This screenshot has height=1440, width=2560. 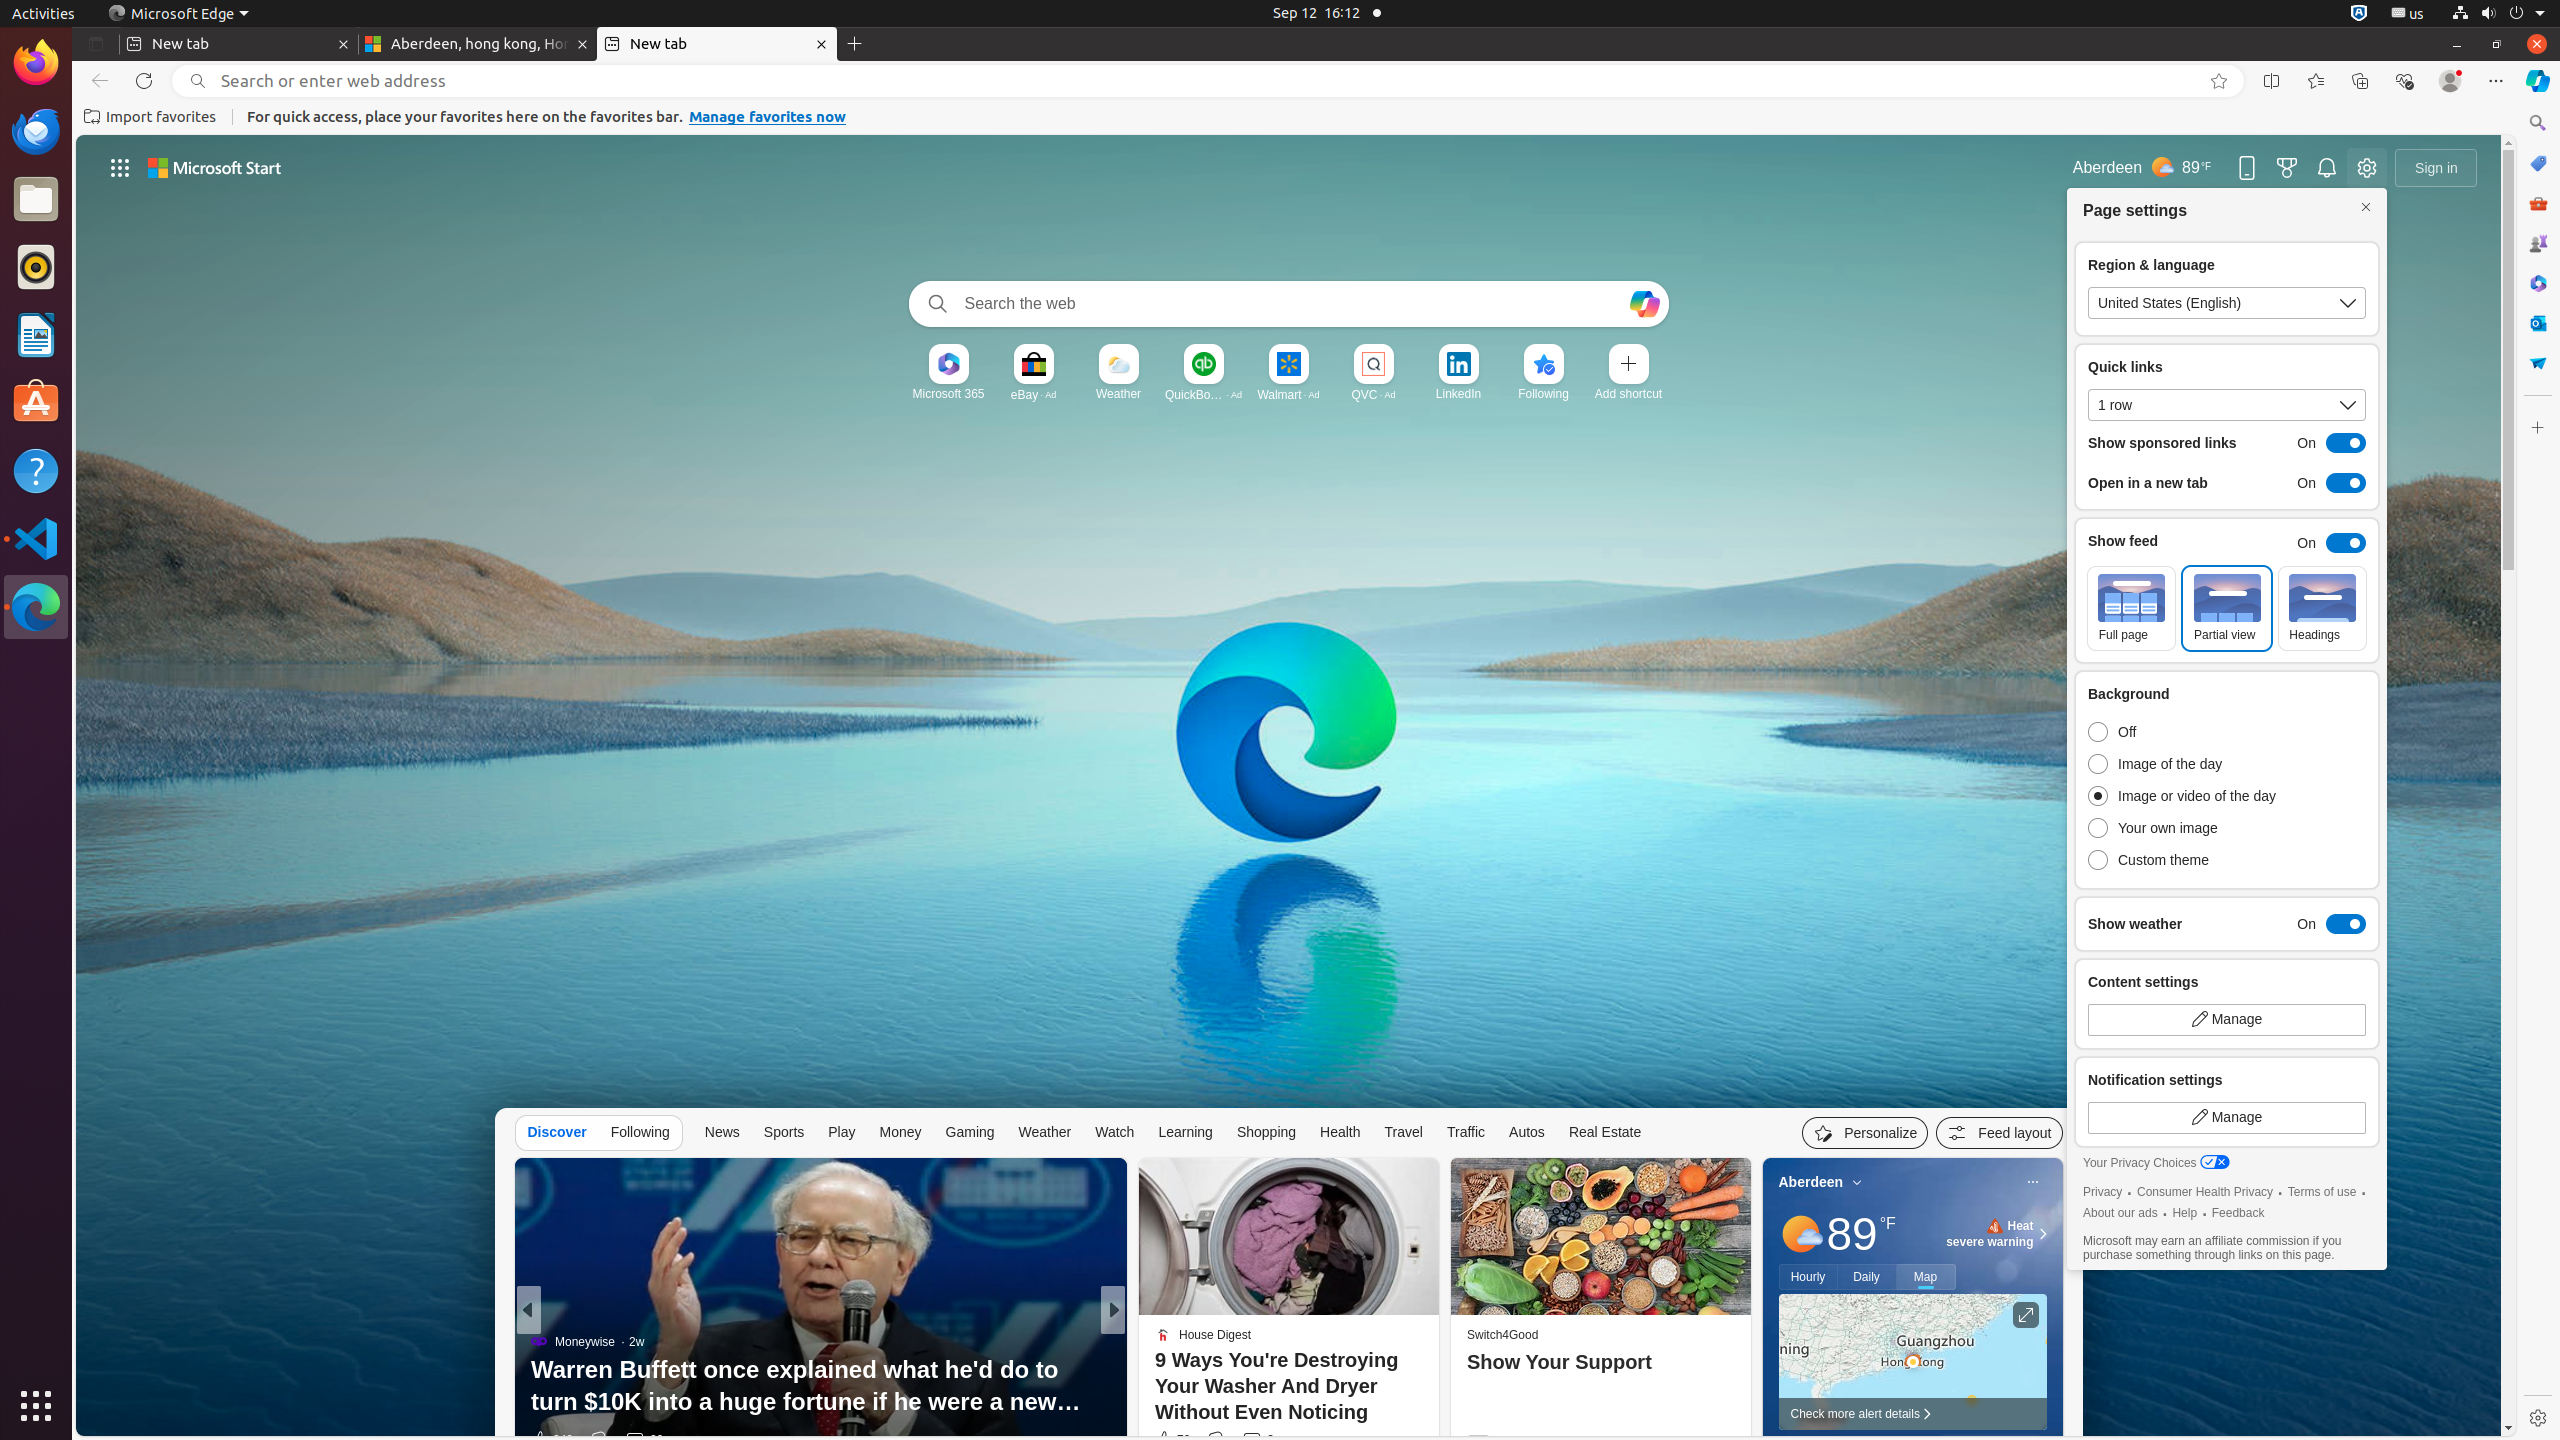 What do you see at coordinates (1254, 1440) in the screenshot?
I see `View comments 89 Comment` at bounding box center [1254, 1440].